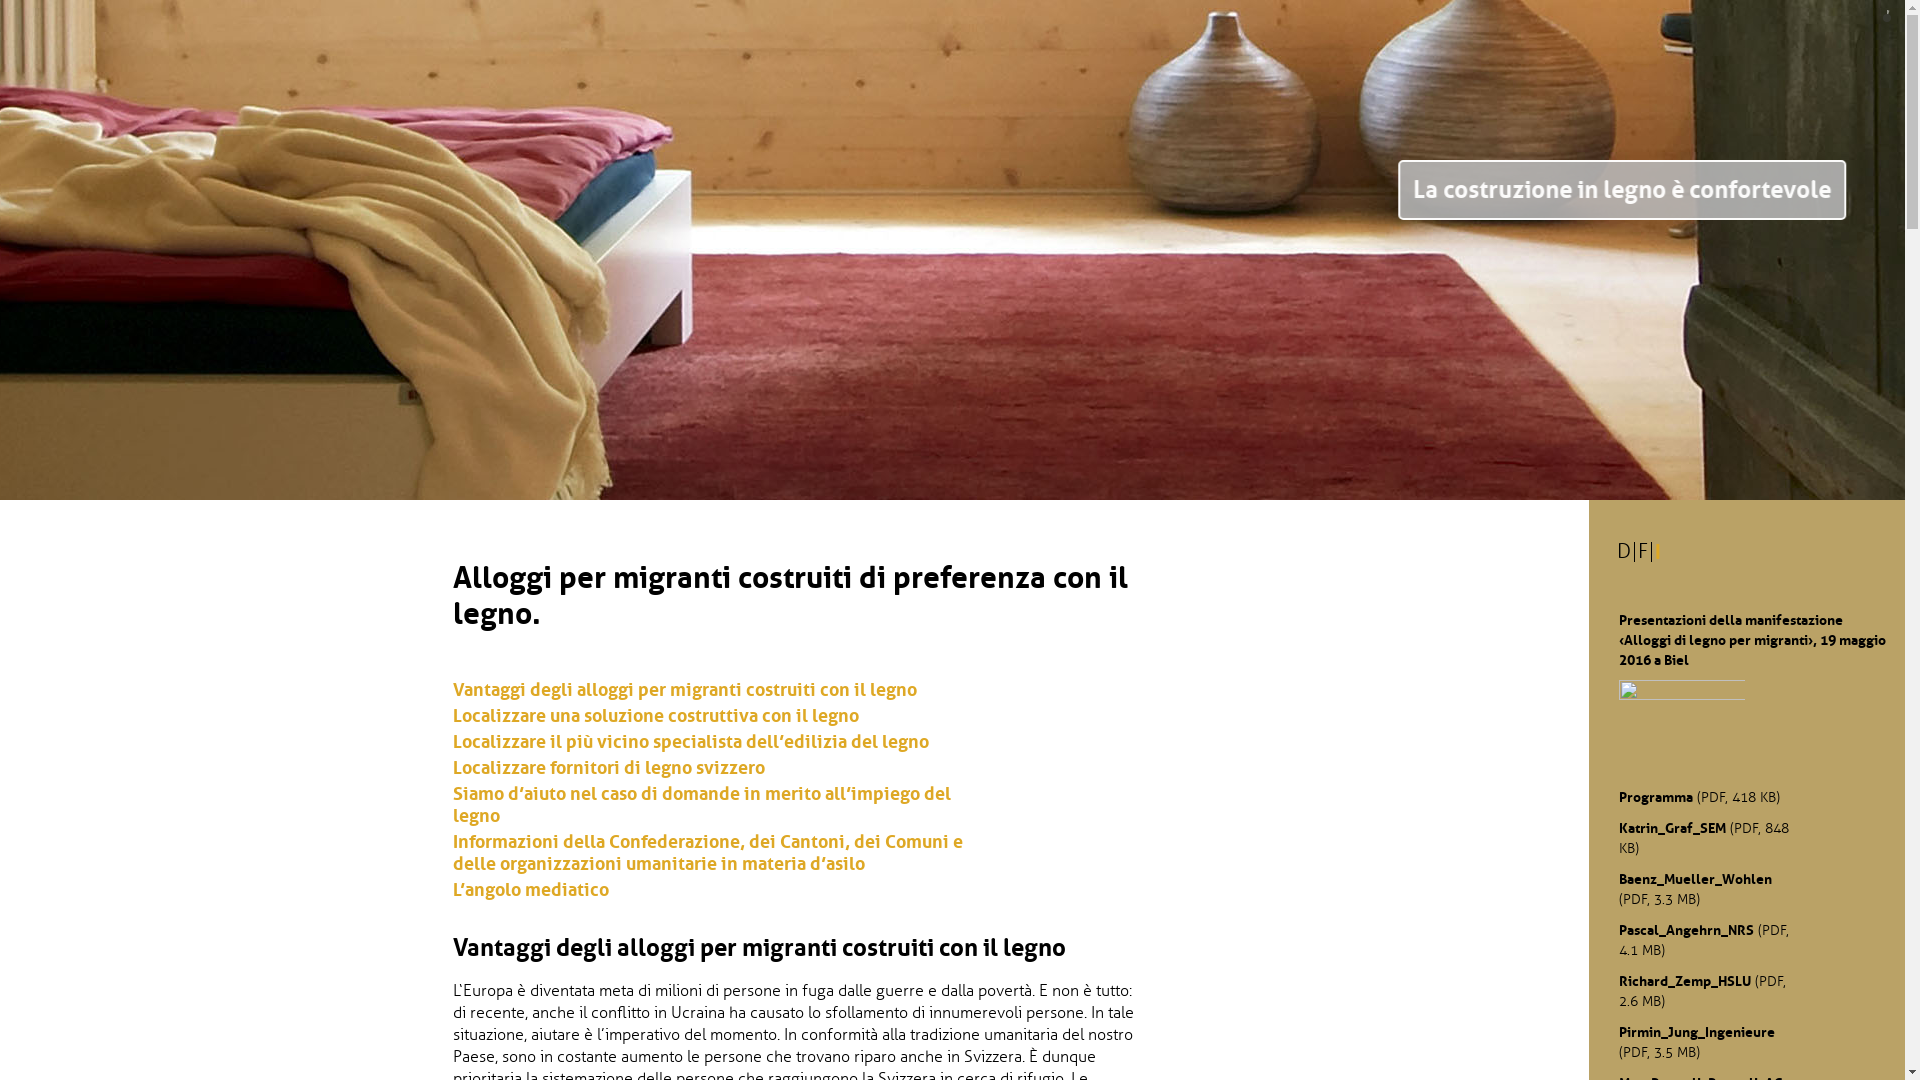 Image resolution: width=1920 pixels, height=1080 pixels. I want to click on D, so click(1624, 552).